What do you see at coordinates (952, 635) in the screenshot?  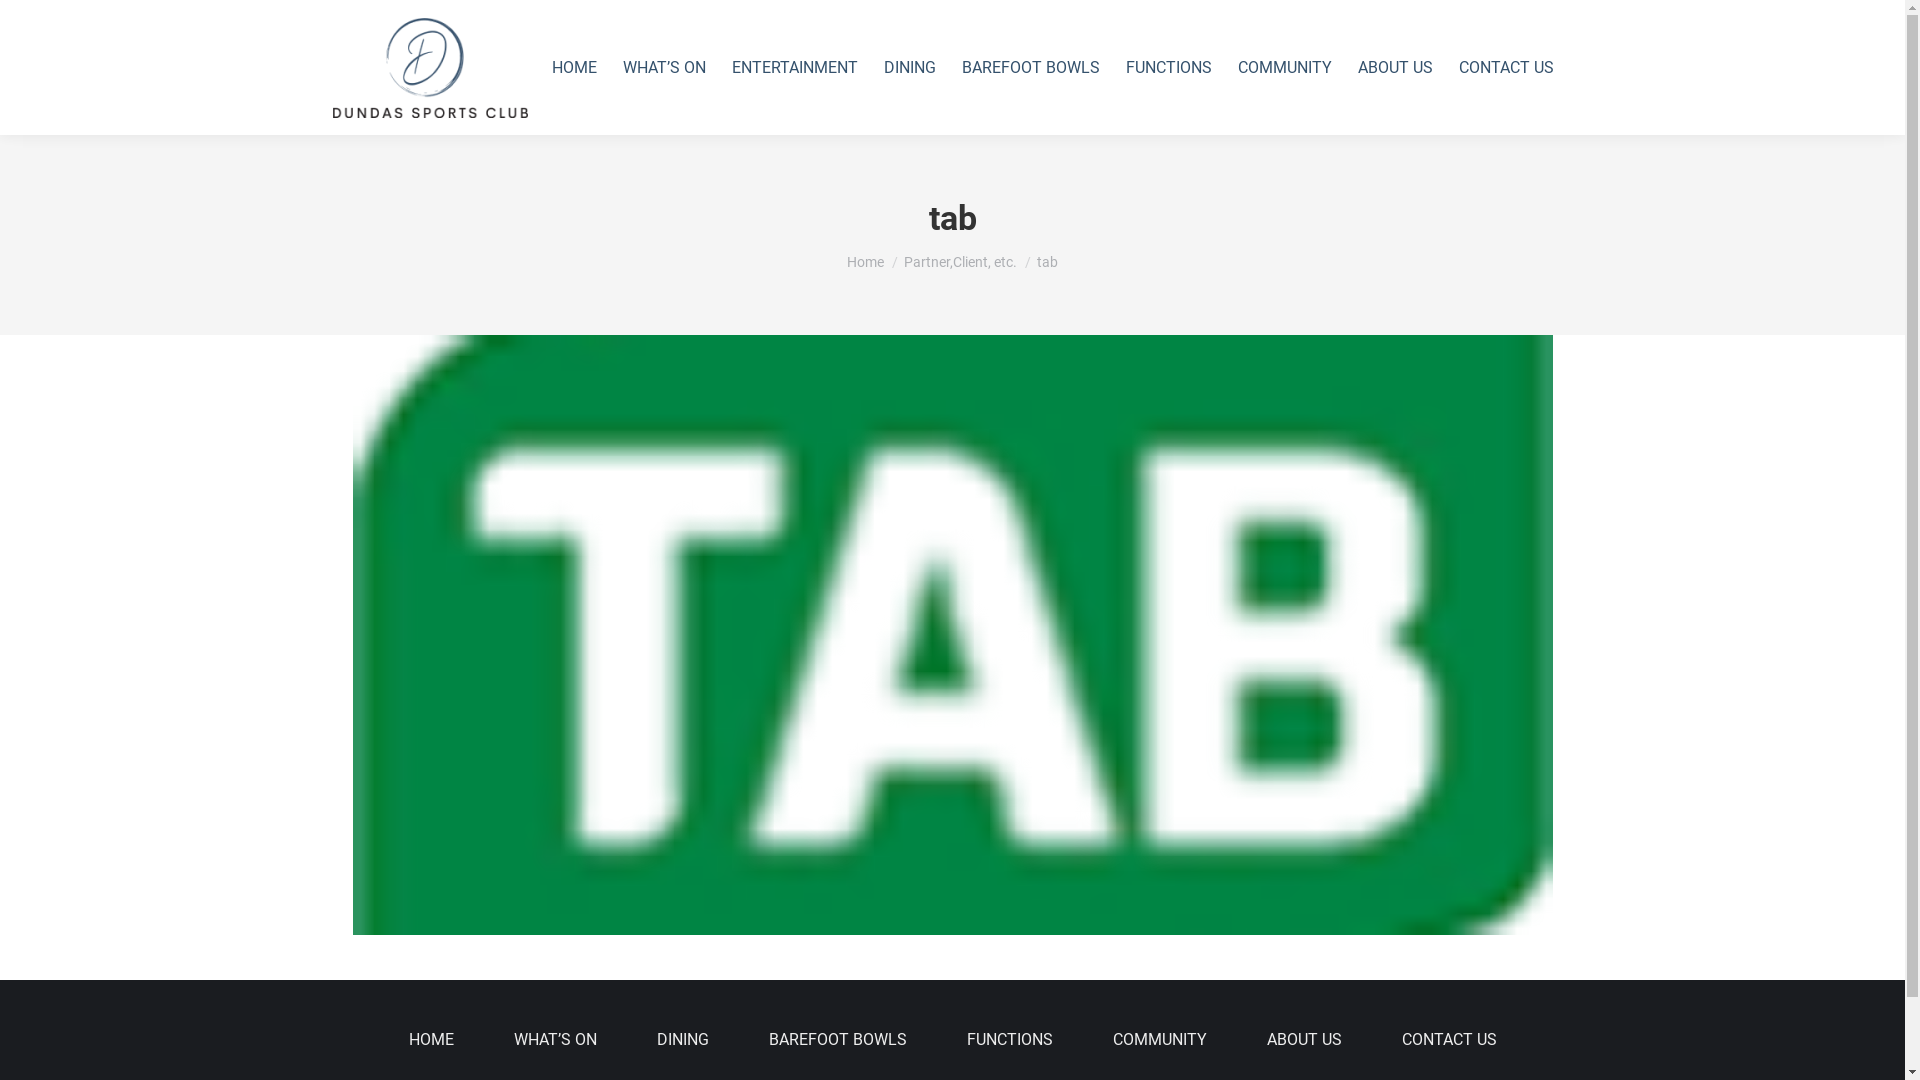 I see `tab` at bounding box center [952, 635].